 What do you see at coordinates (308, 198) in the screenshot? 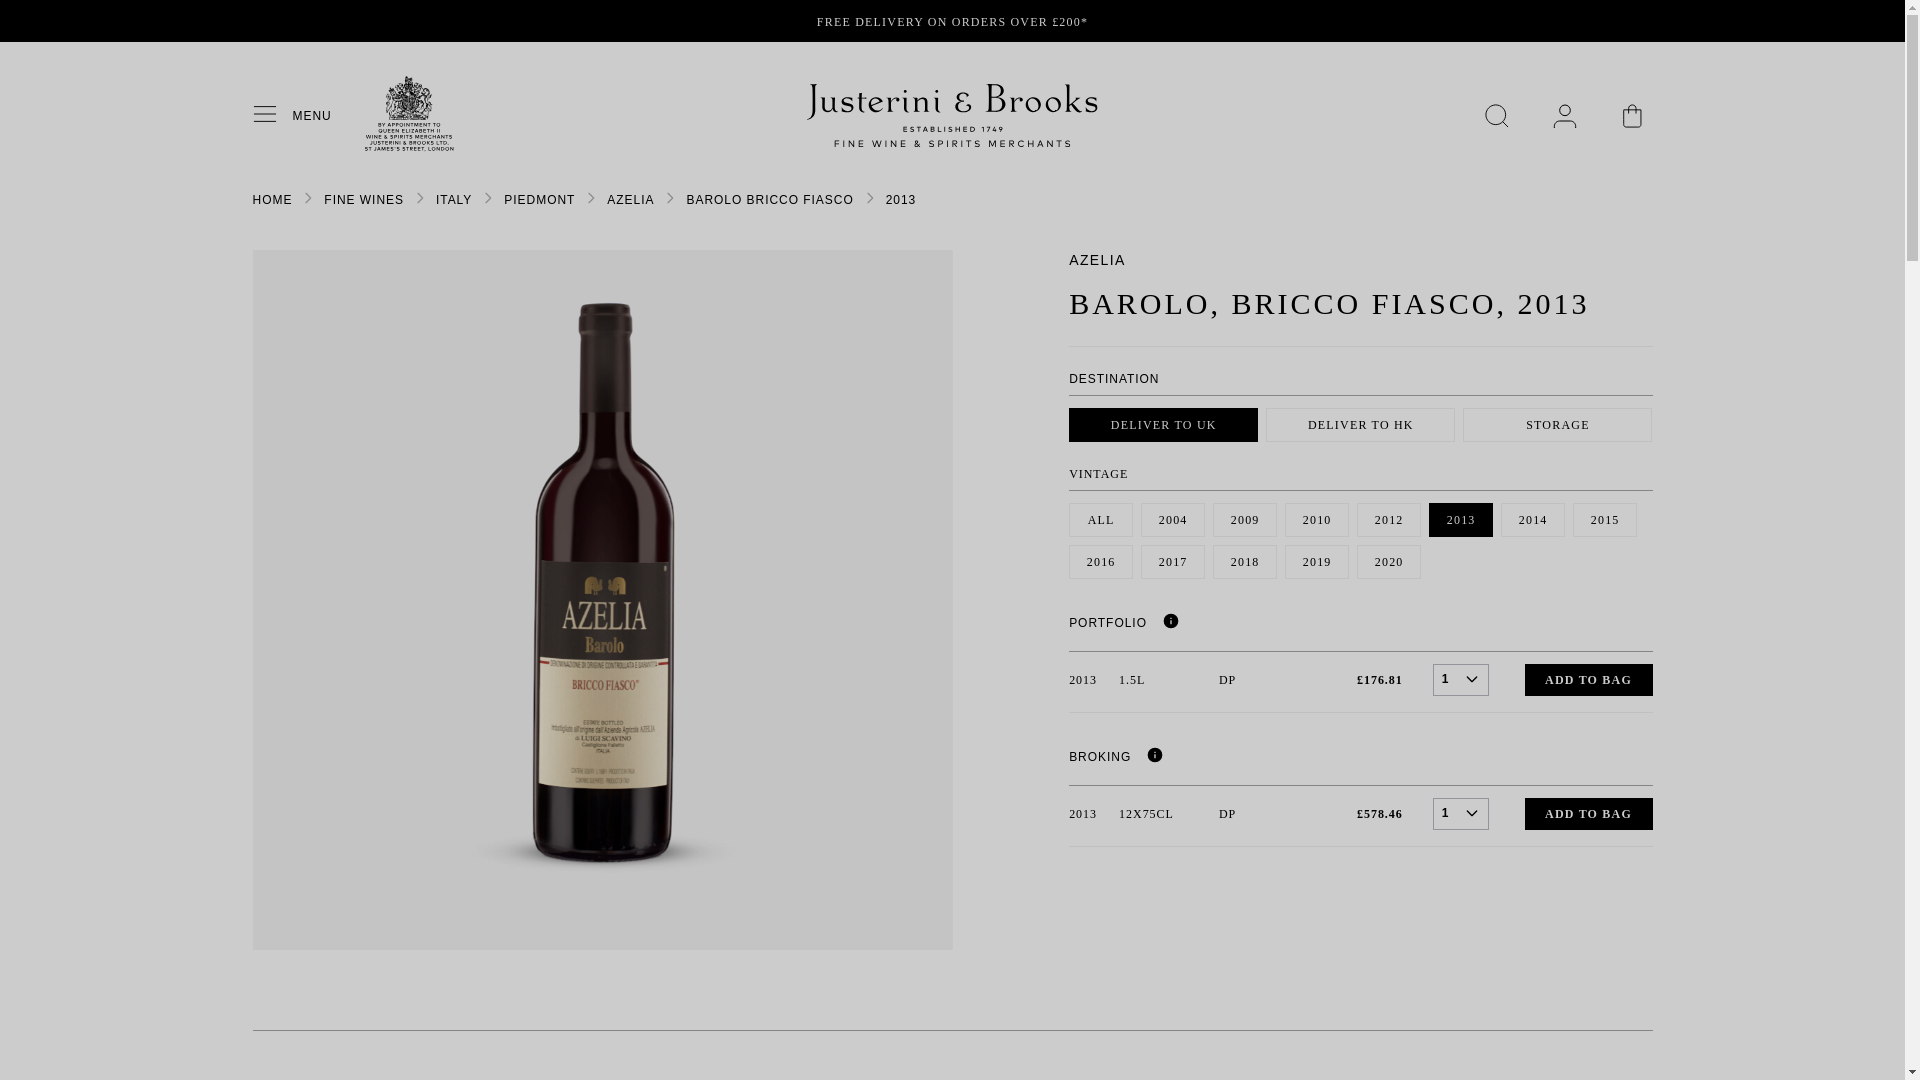
I see `Chevron Right` at bounding box center [308, 198].